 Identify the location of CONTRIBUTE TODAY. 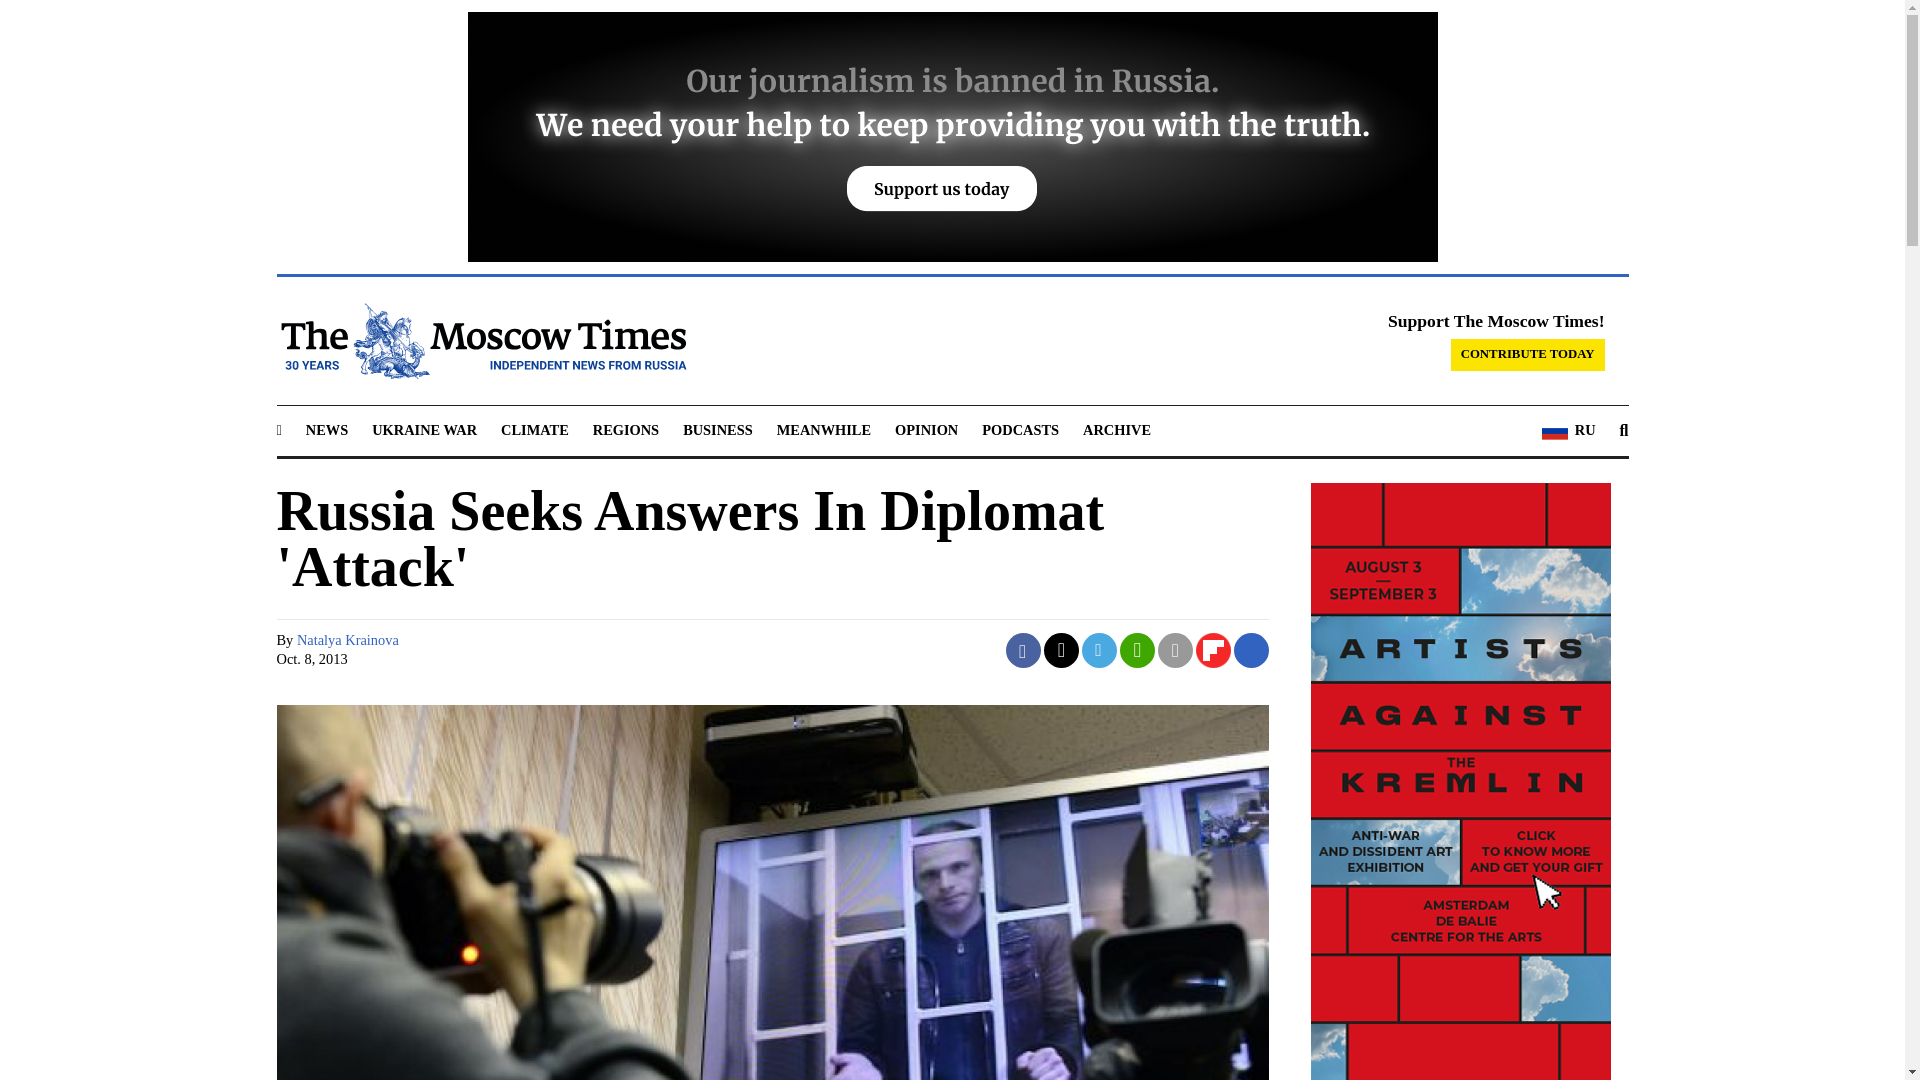
(1528, 355).